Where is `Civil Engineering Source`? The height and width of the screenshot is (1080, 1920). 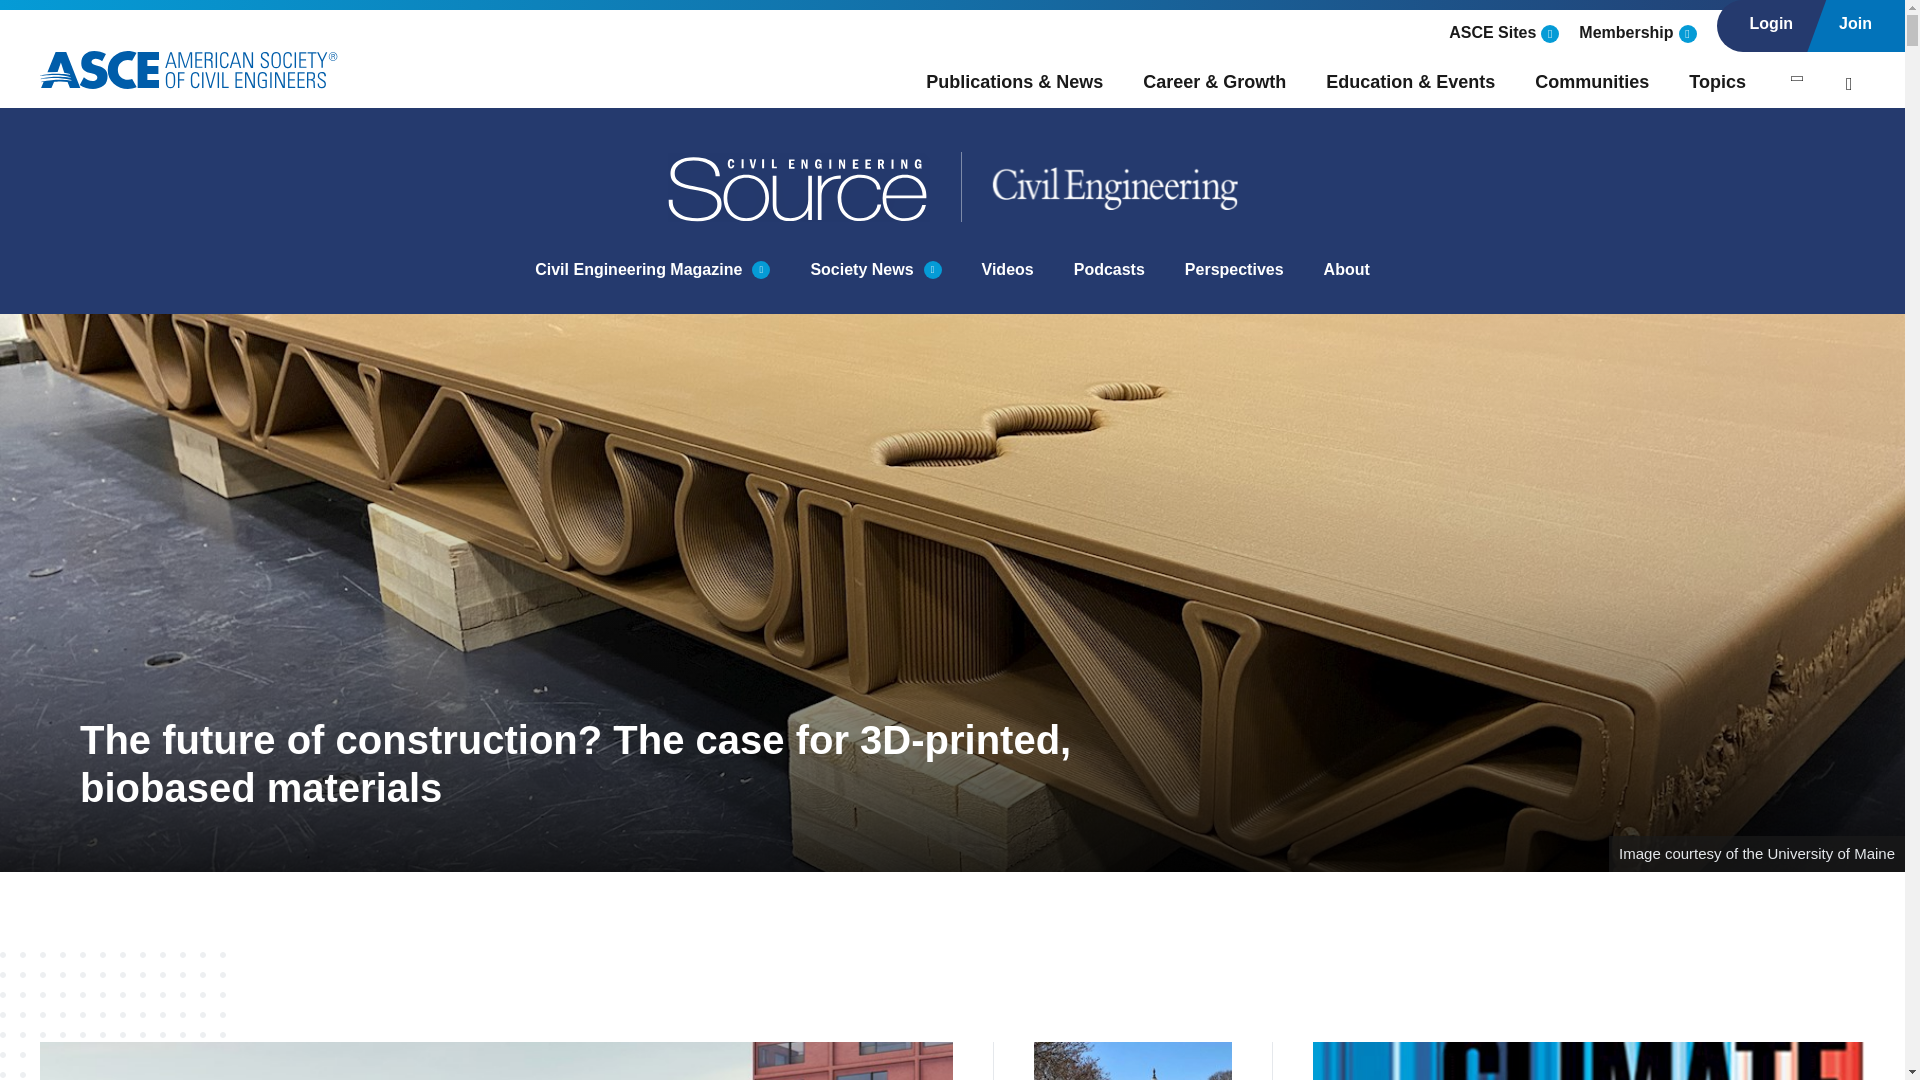
Civil Engineering Source is located at coordinates (800, 187).